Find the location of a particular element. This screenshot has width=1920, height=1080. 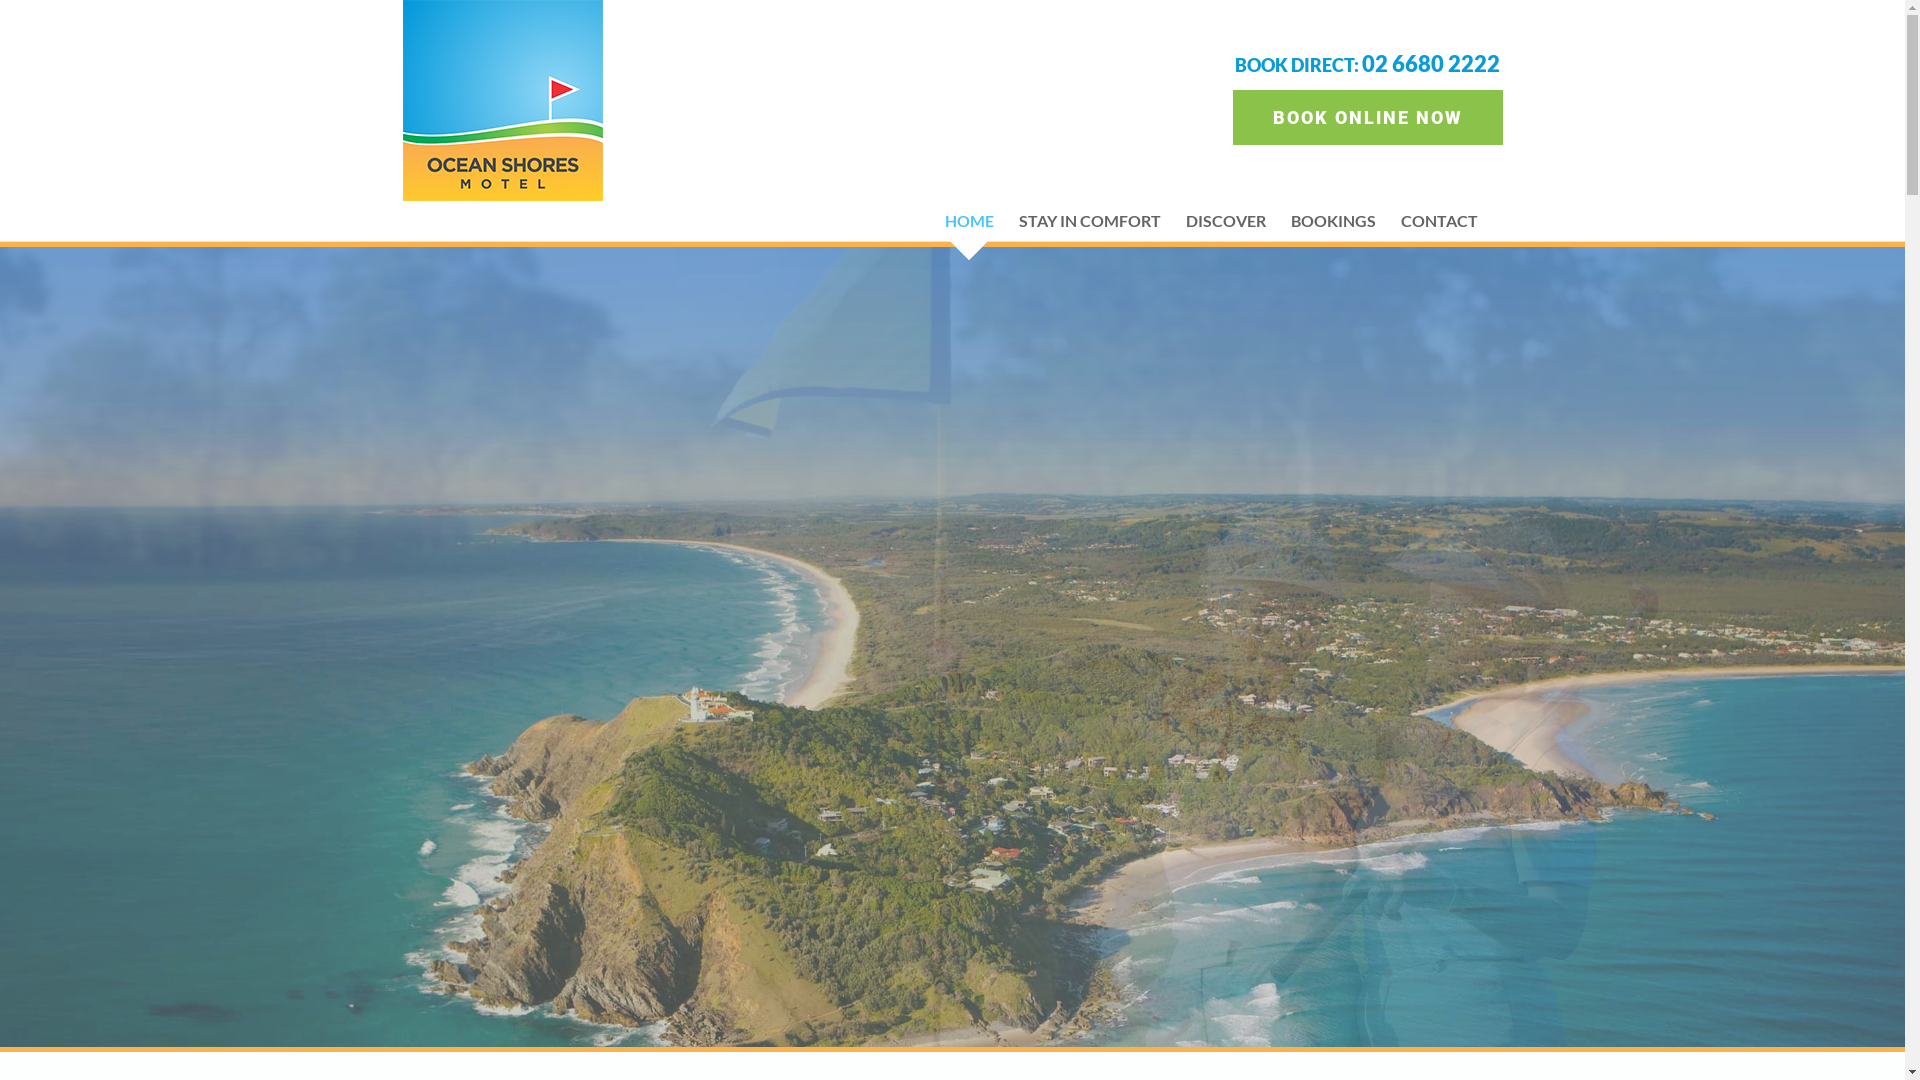

DISCOVER is located at coordinates (1226, 221).